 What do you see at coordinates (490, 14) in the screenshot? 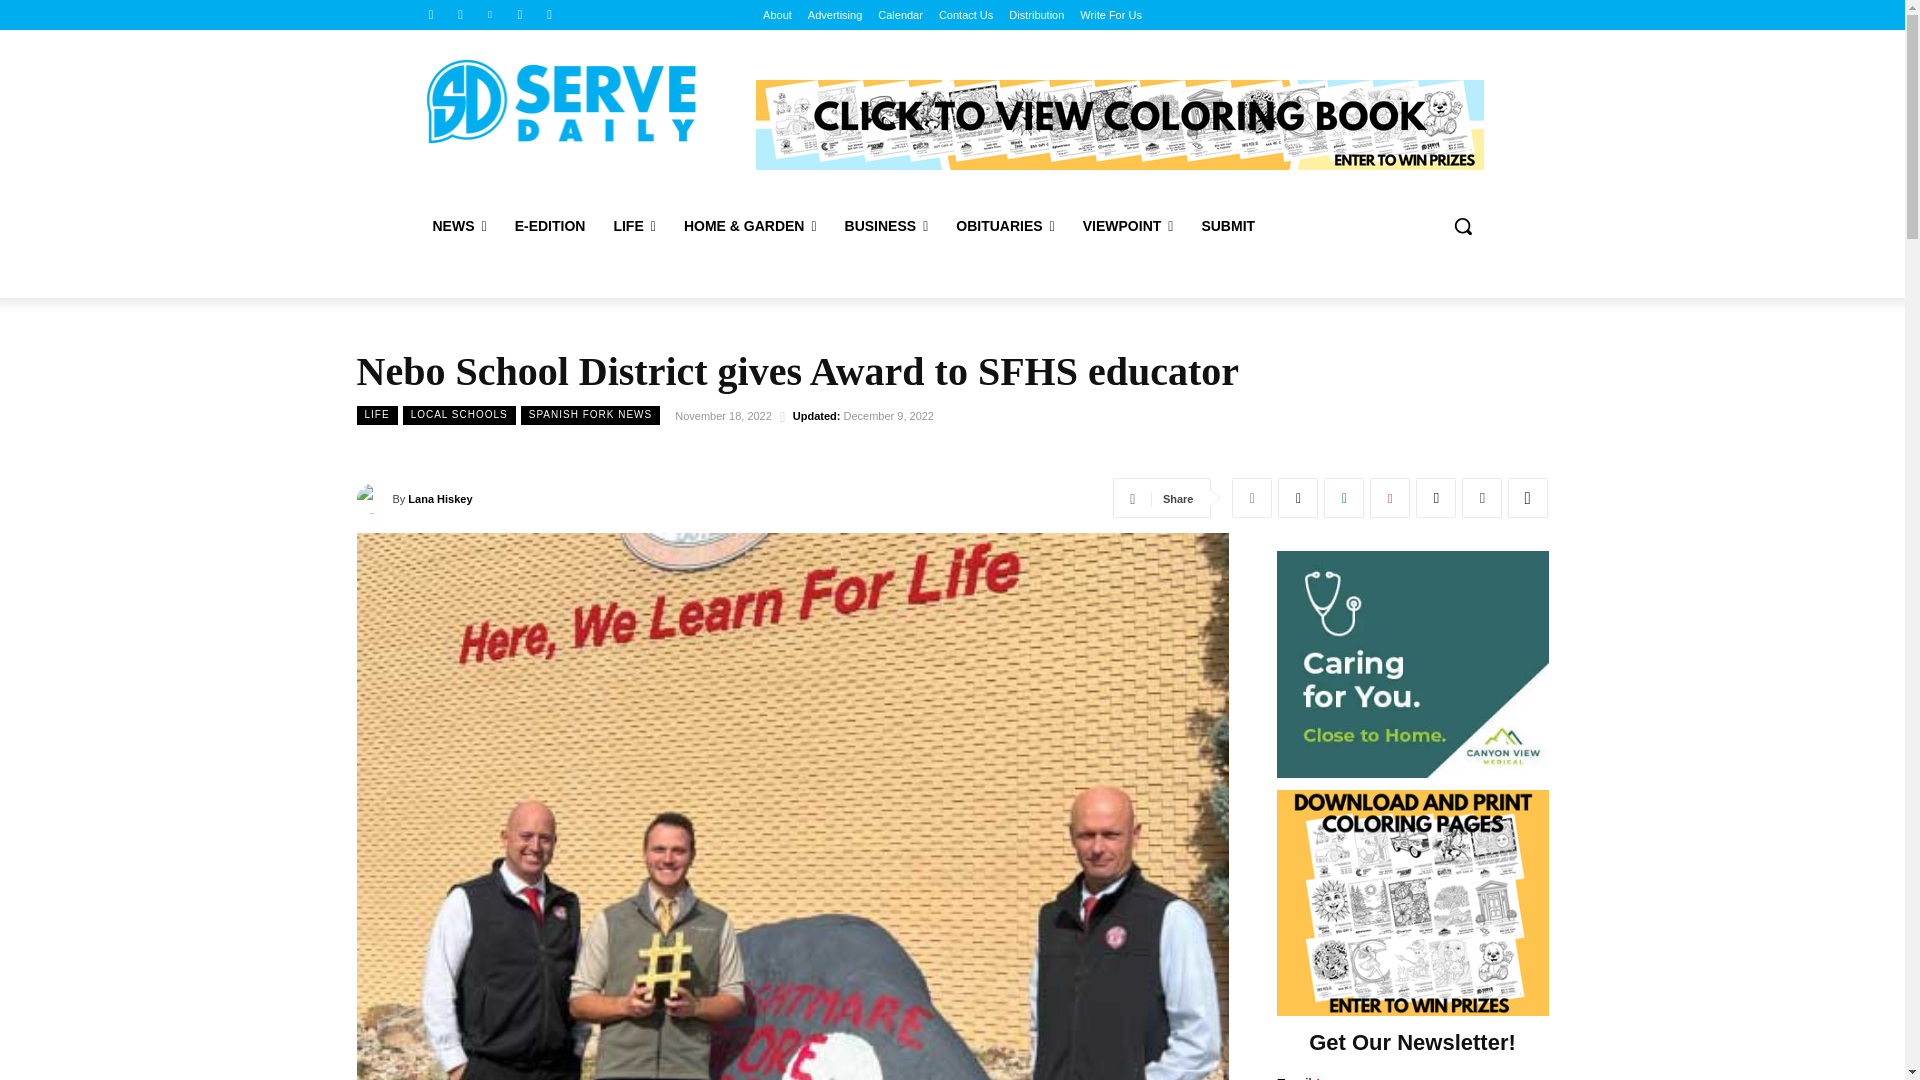
I see `Linkedin` at bounding box center [490, 14].